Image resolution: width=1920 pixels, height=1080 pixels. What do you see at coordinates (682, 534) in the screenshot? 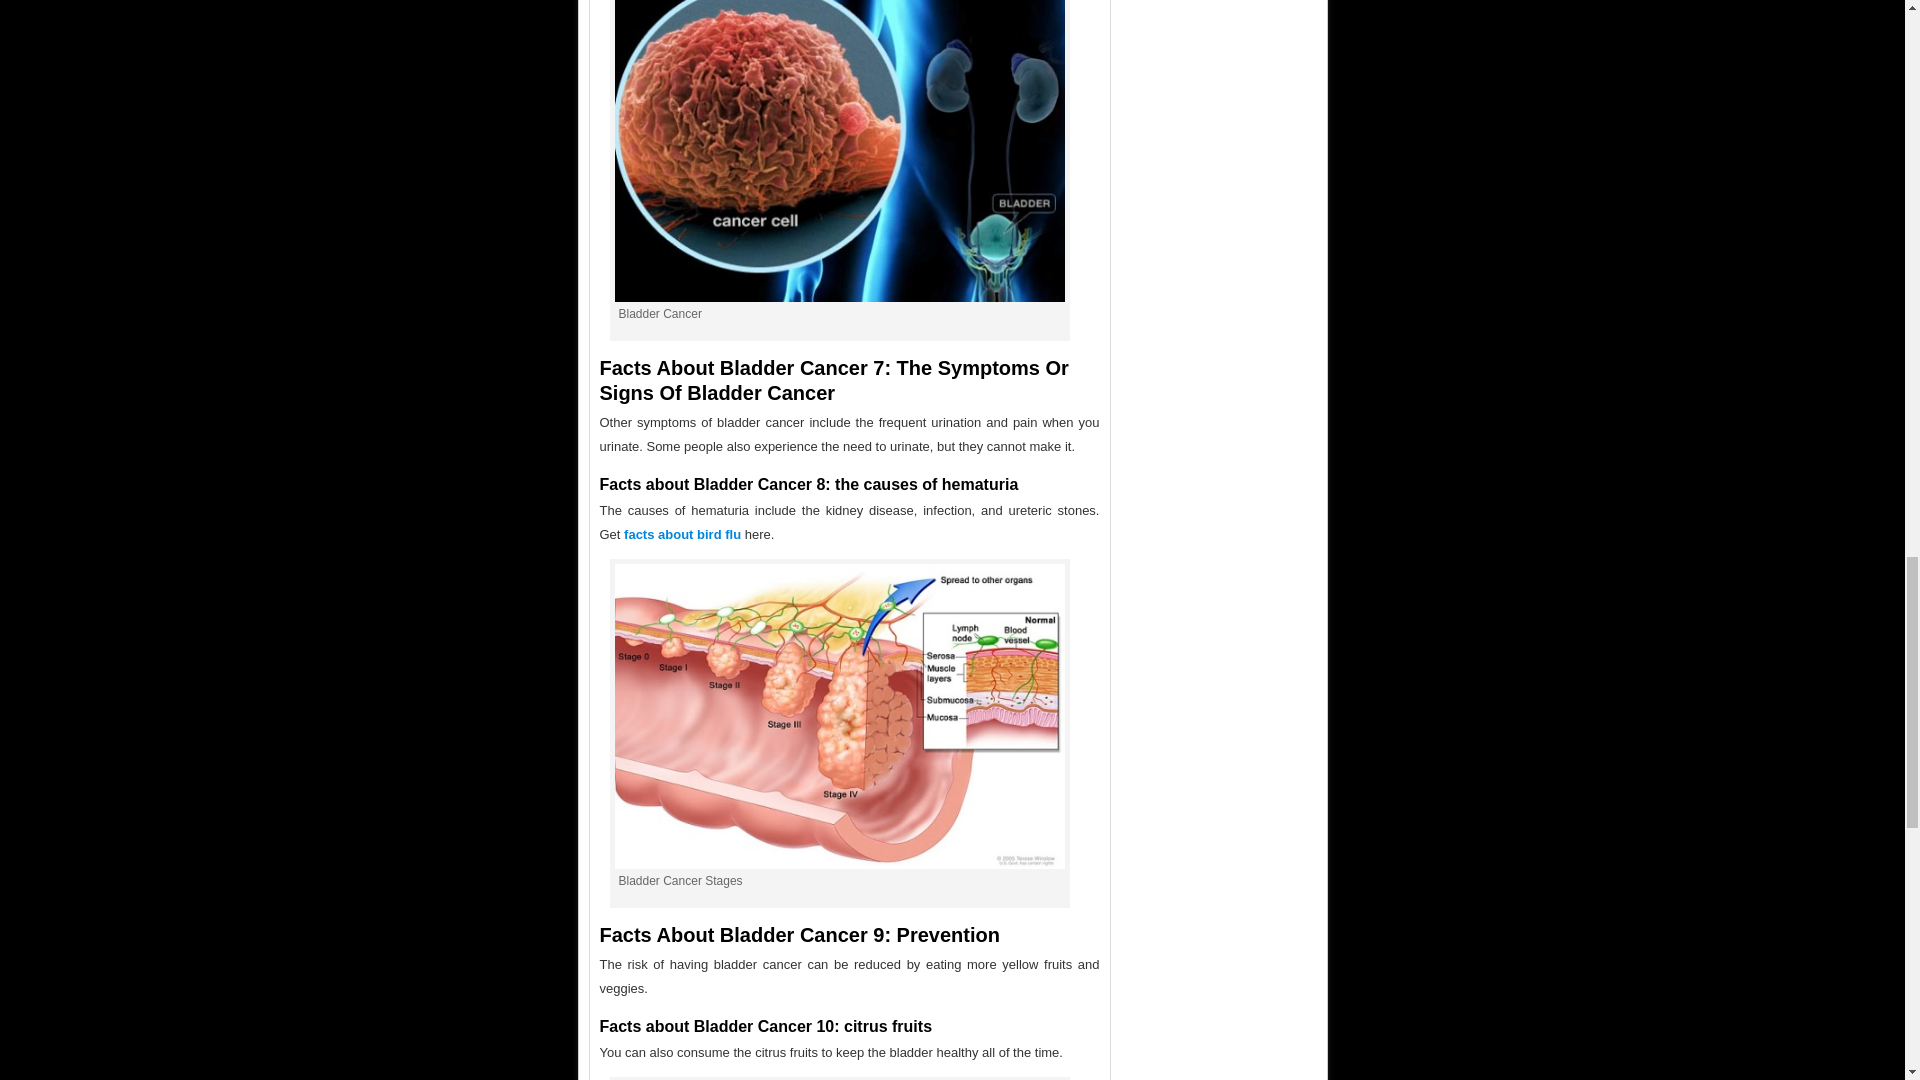
I see `facts about bird flu` at bounding box center [682, 534].